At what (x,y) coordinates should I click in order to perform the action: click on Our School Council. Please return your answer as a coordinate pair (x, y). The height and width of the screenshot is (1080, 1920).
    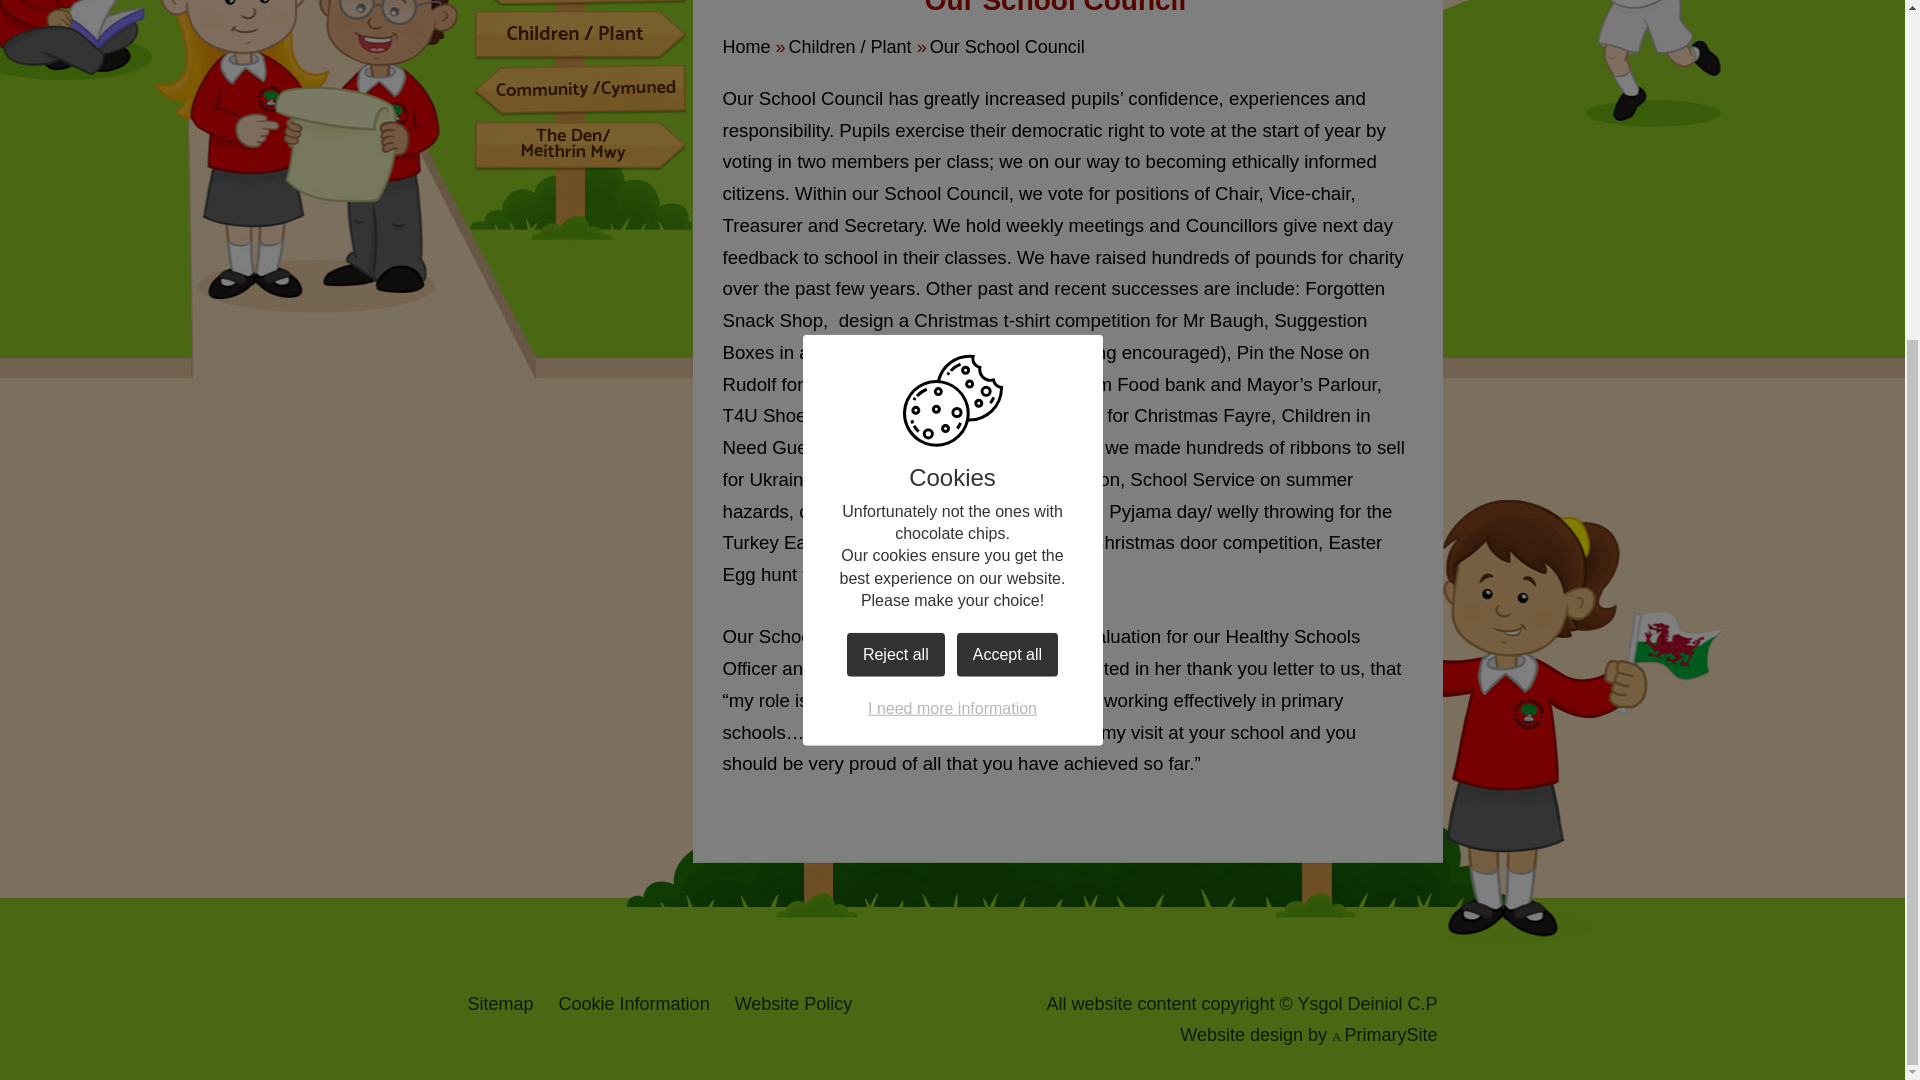
    Looking at the image, I should click on (1006, 46).